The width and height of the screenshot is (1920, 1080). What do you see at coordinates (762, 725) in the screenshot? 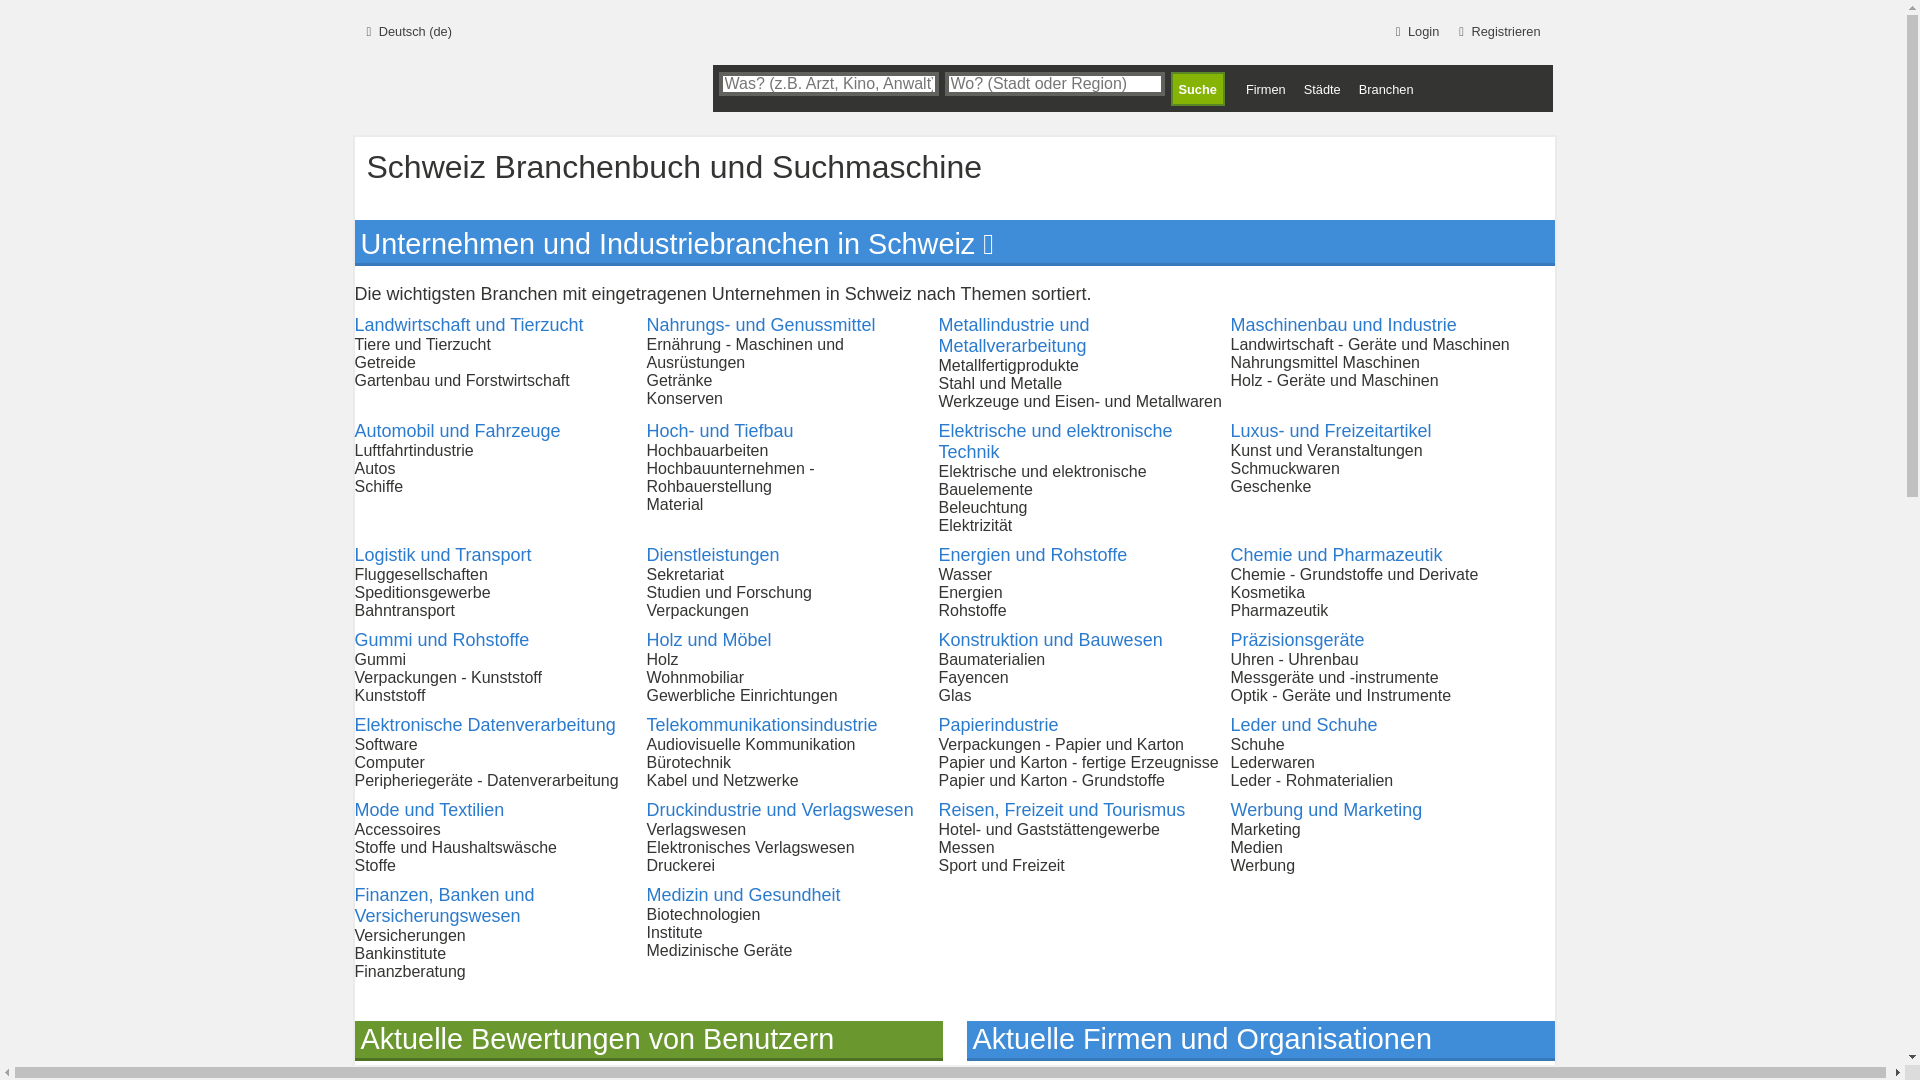
I see `Telekommunikationsindustrie` at bounding box center [762, 725].